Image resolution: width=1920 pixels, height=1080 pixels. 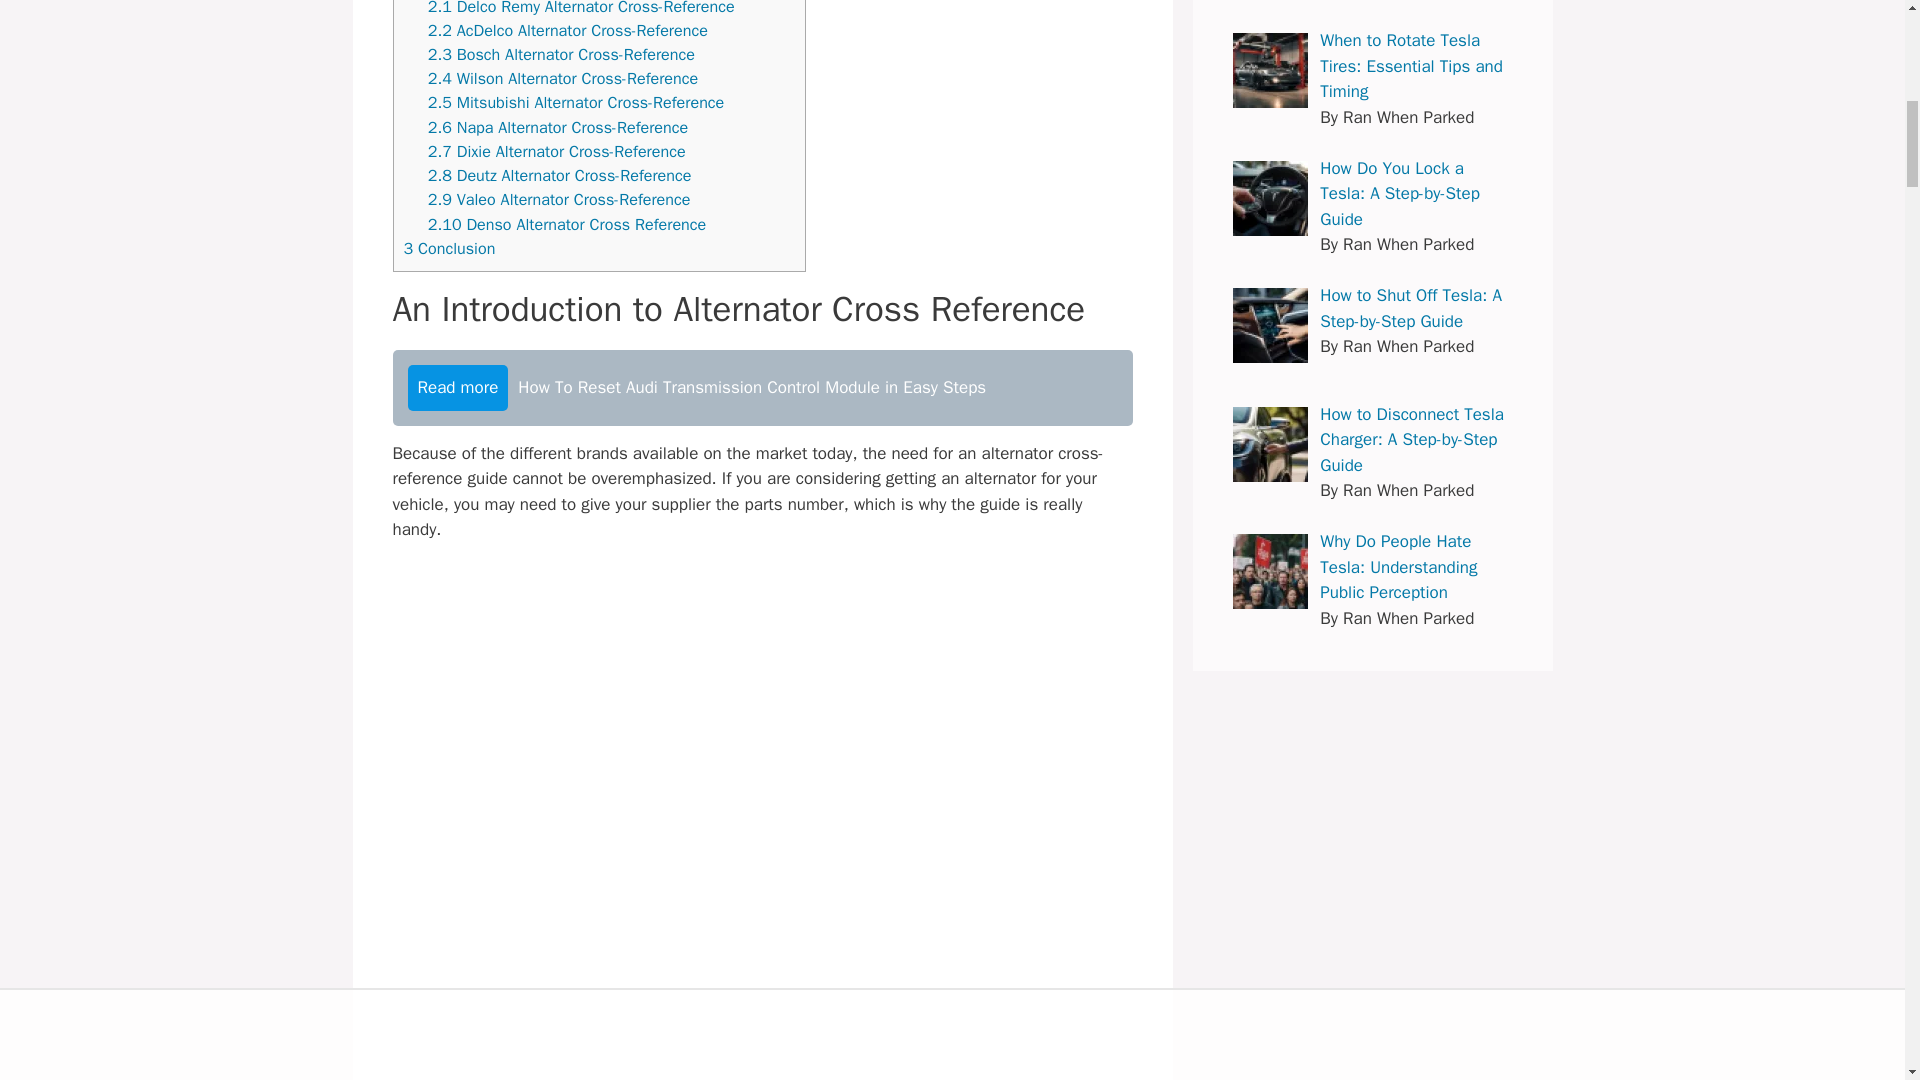 I want to click on 2.6 Napa Alternator Cross-Reference, so click(x=558, y=127).